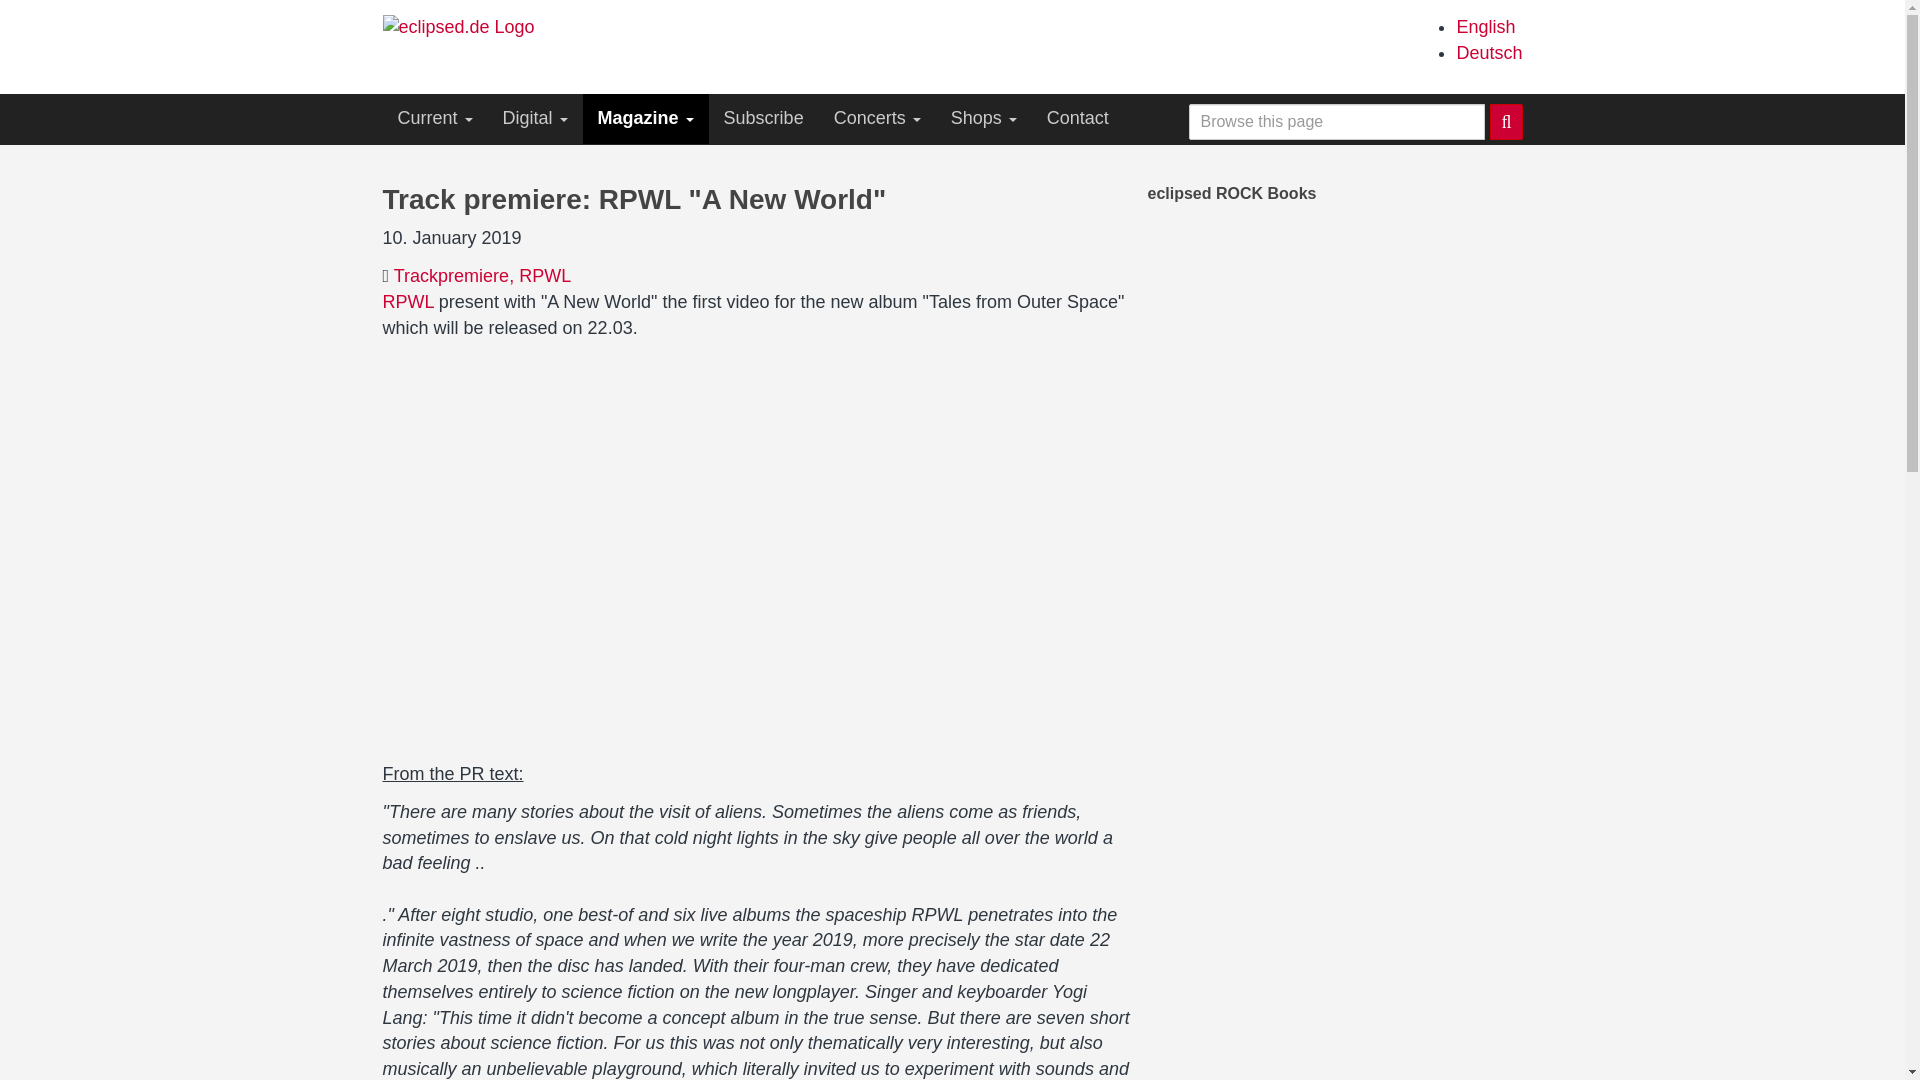  Describe the element at coordinates (878, 118) in the screenshot. I see `Concerts` at that location.